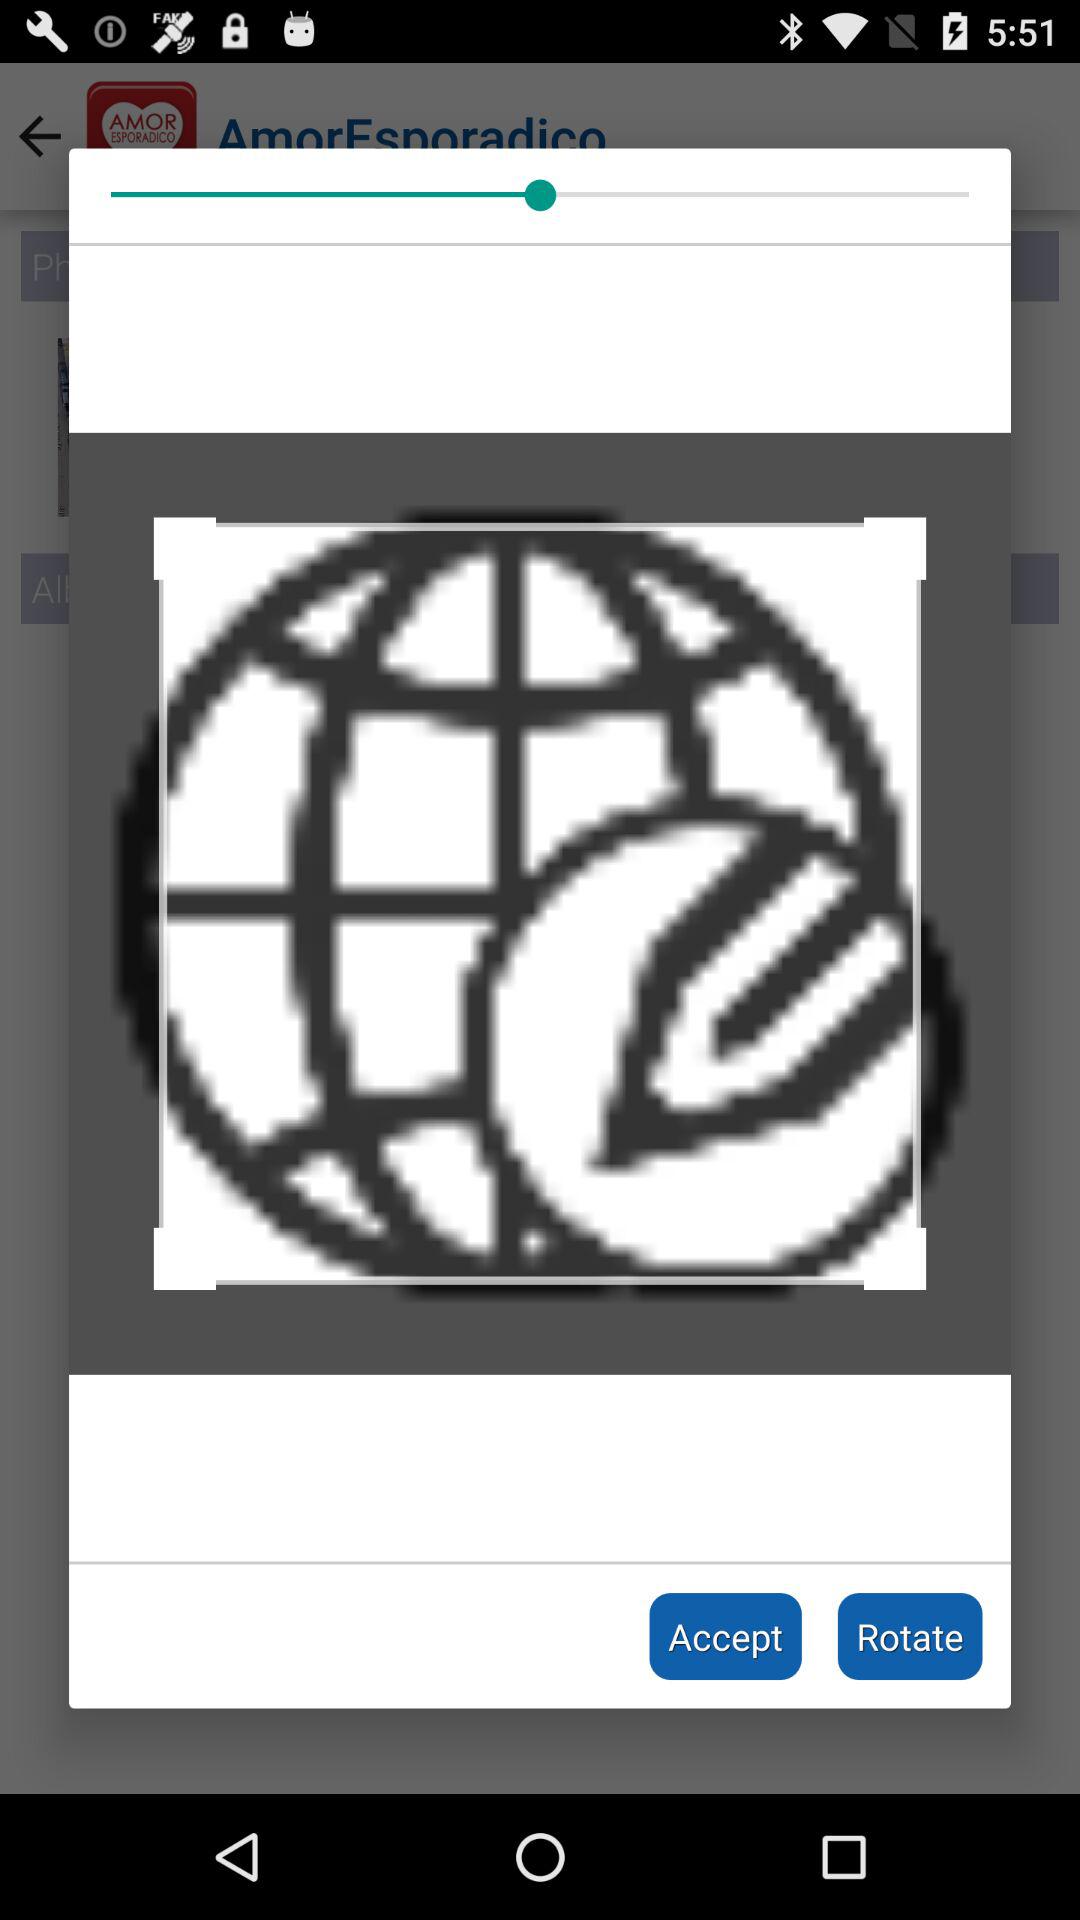  What do you see at coordinates (910, 1636) in the screenshot?
I see `flip to the rotate item` at bounding box center [910, 1636].